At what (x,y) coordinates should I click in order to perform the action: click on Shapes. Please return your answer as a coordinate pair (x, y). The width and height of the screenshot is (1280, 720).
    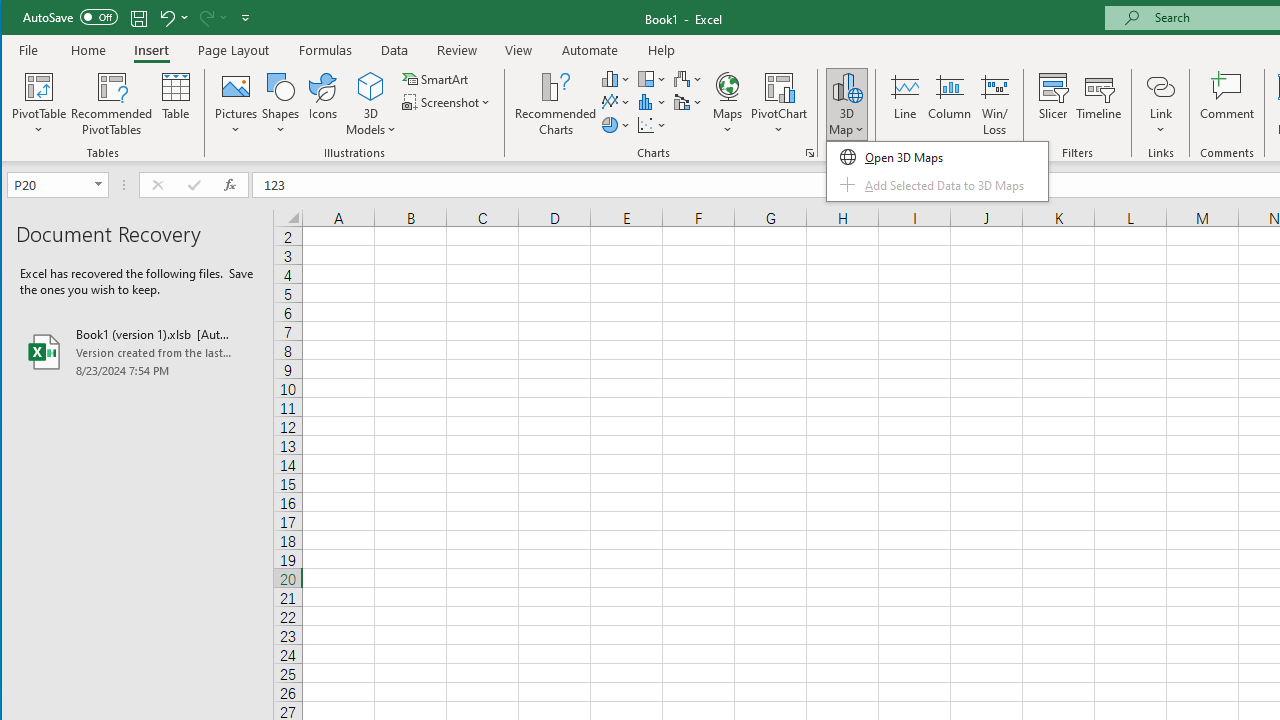
    Looking at the image, I should click on (280, 104).